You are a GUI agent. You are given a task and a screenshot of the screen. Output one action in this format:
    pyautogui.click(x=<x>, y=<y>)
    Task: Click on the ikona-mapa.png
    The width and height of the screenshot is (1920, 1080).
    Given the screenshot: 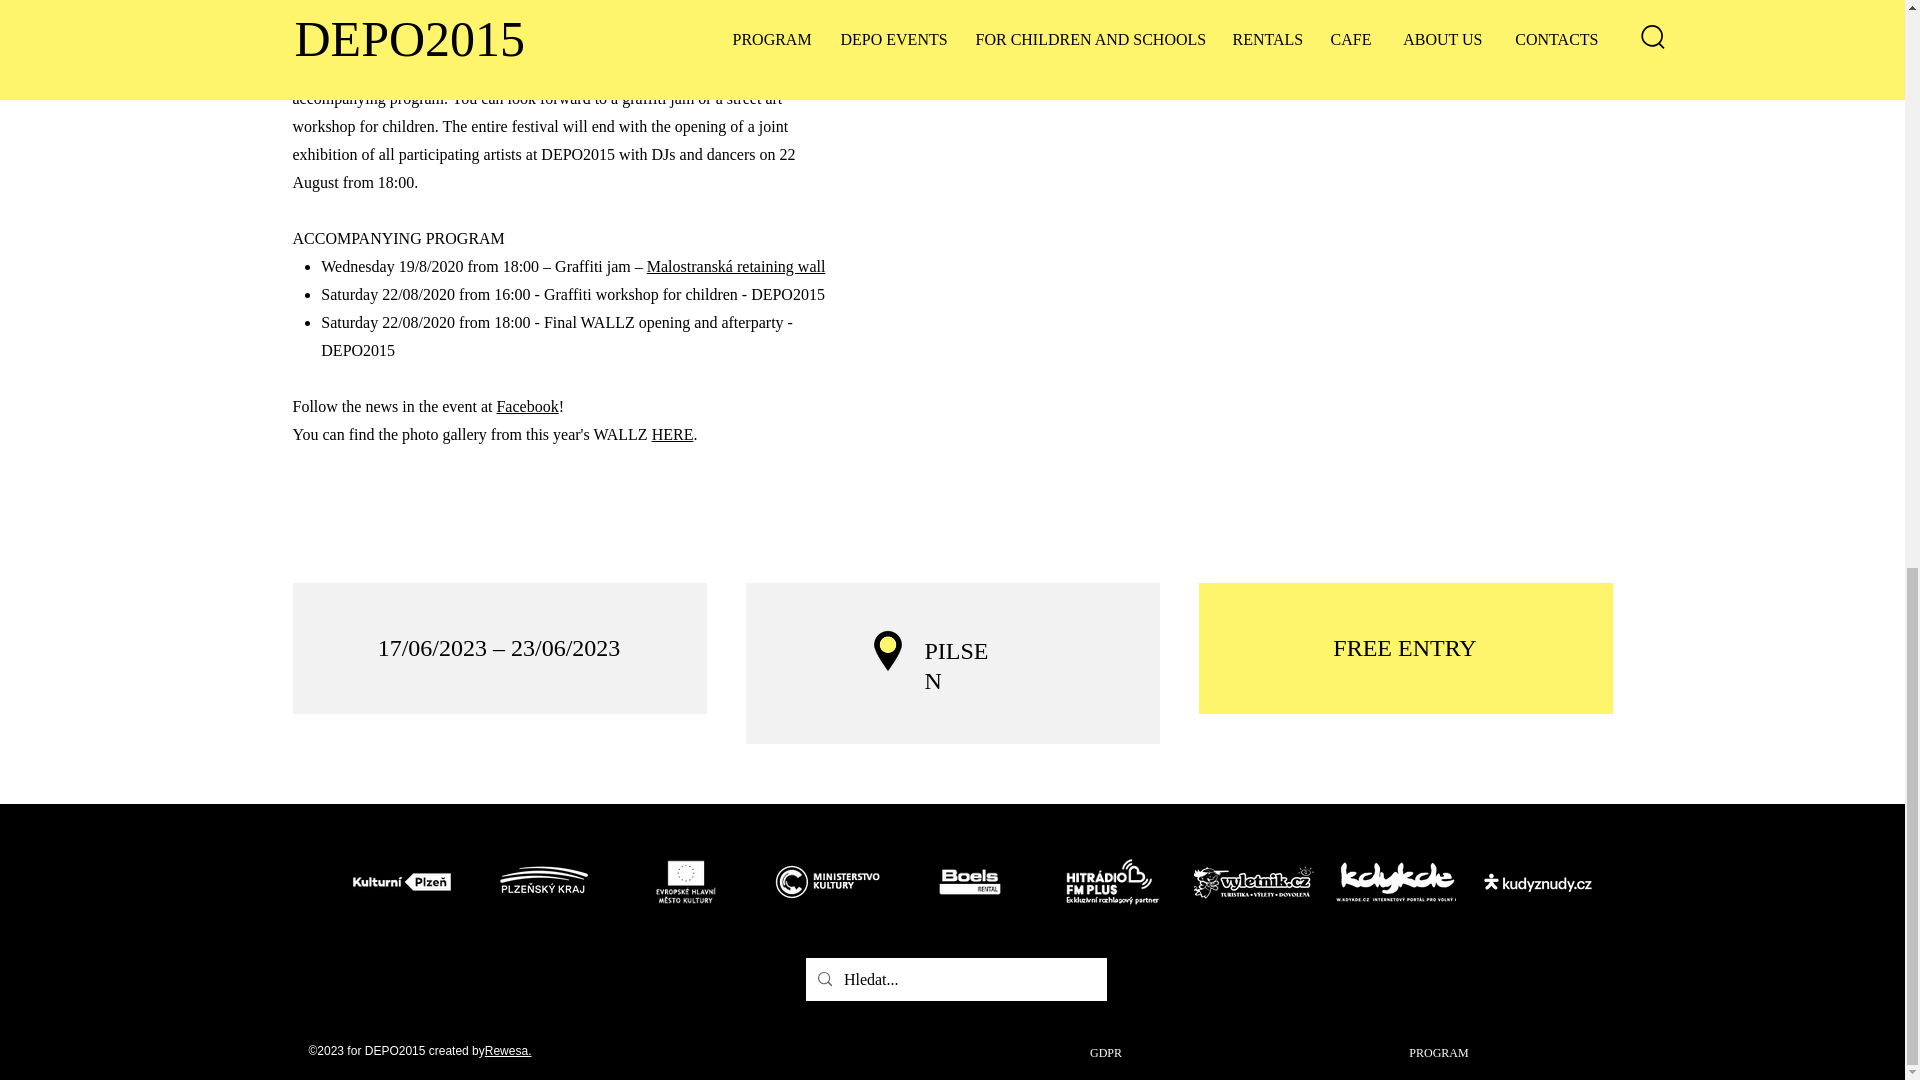 What is the action you would take?
    pyautogui.click(x=888, y=651)
    